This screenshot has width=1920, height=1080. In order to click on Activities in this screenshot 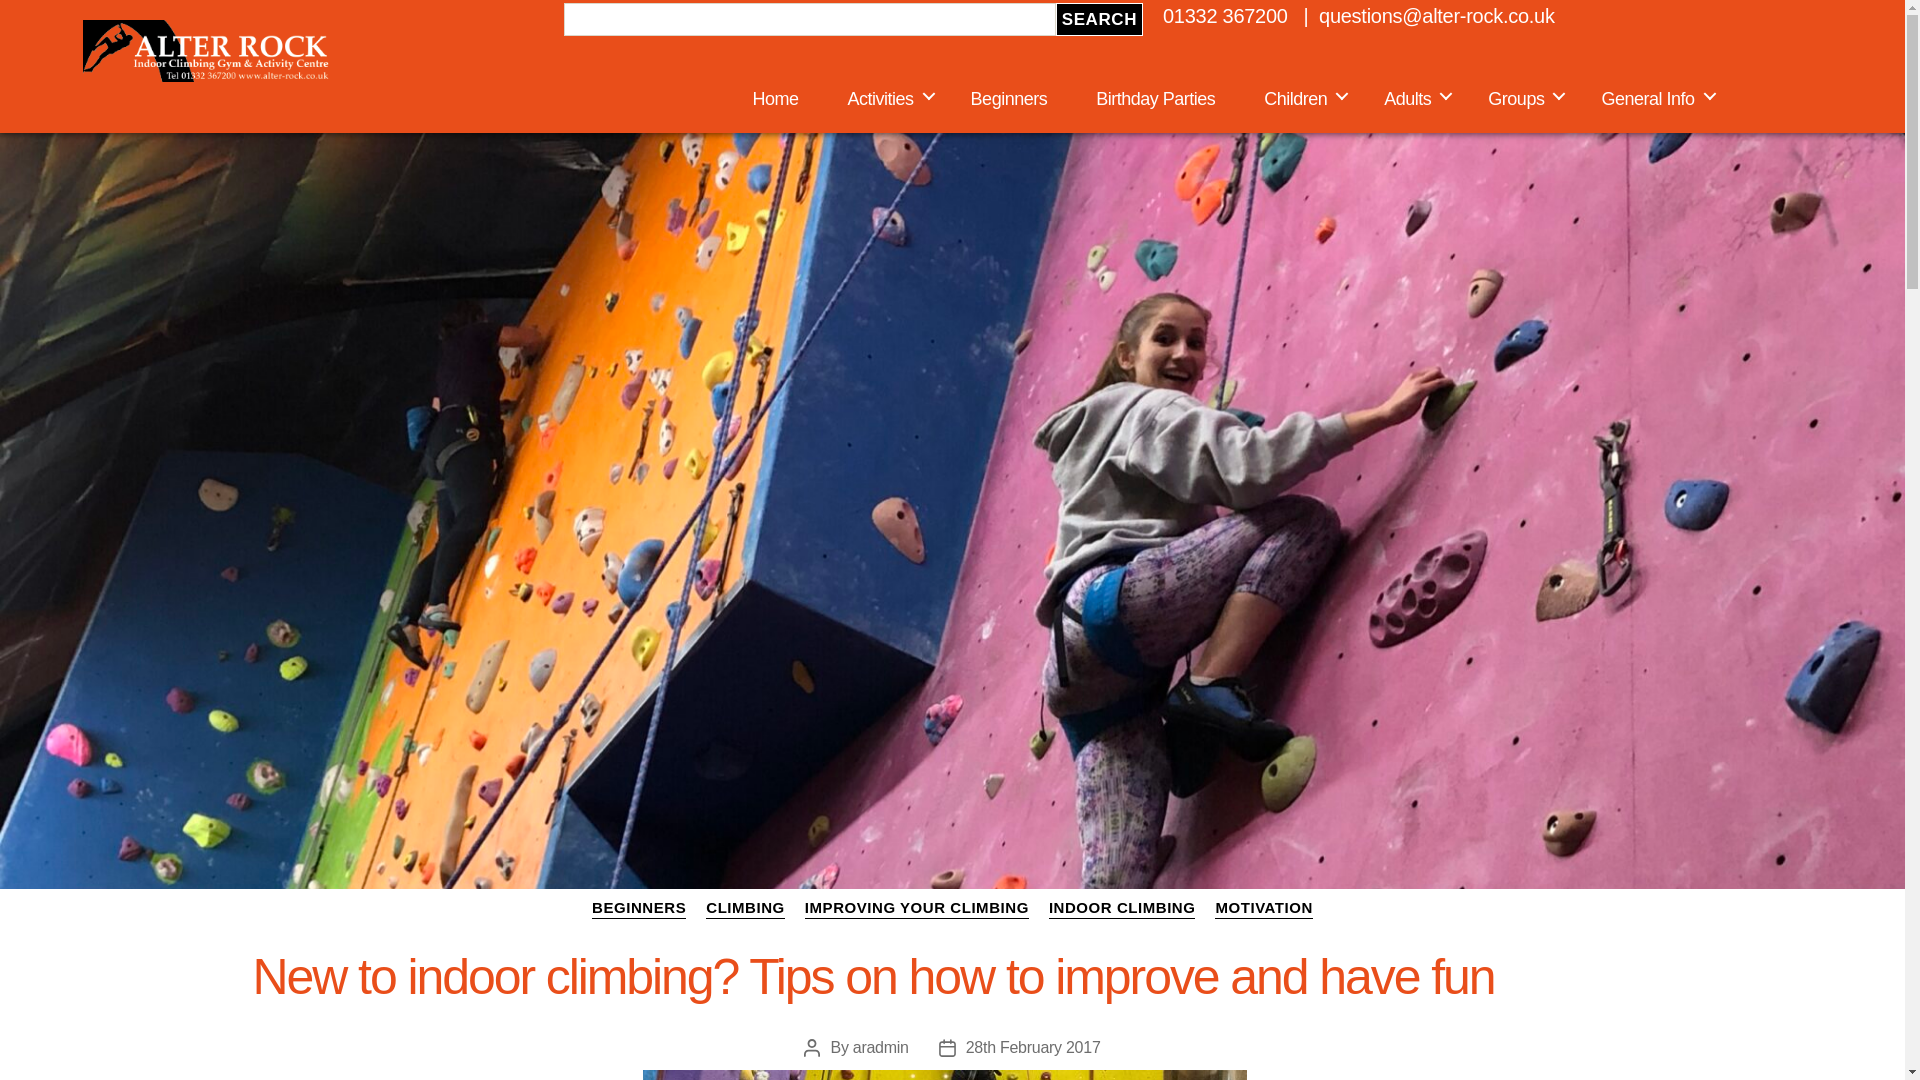, I will do `click(884, 100)`.